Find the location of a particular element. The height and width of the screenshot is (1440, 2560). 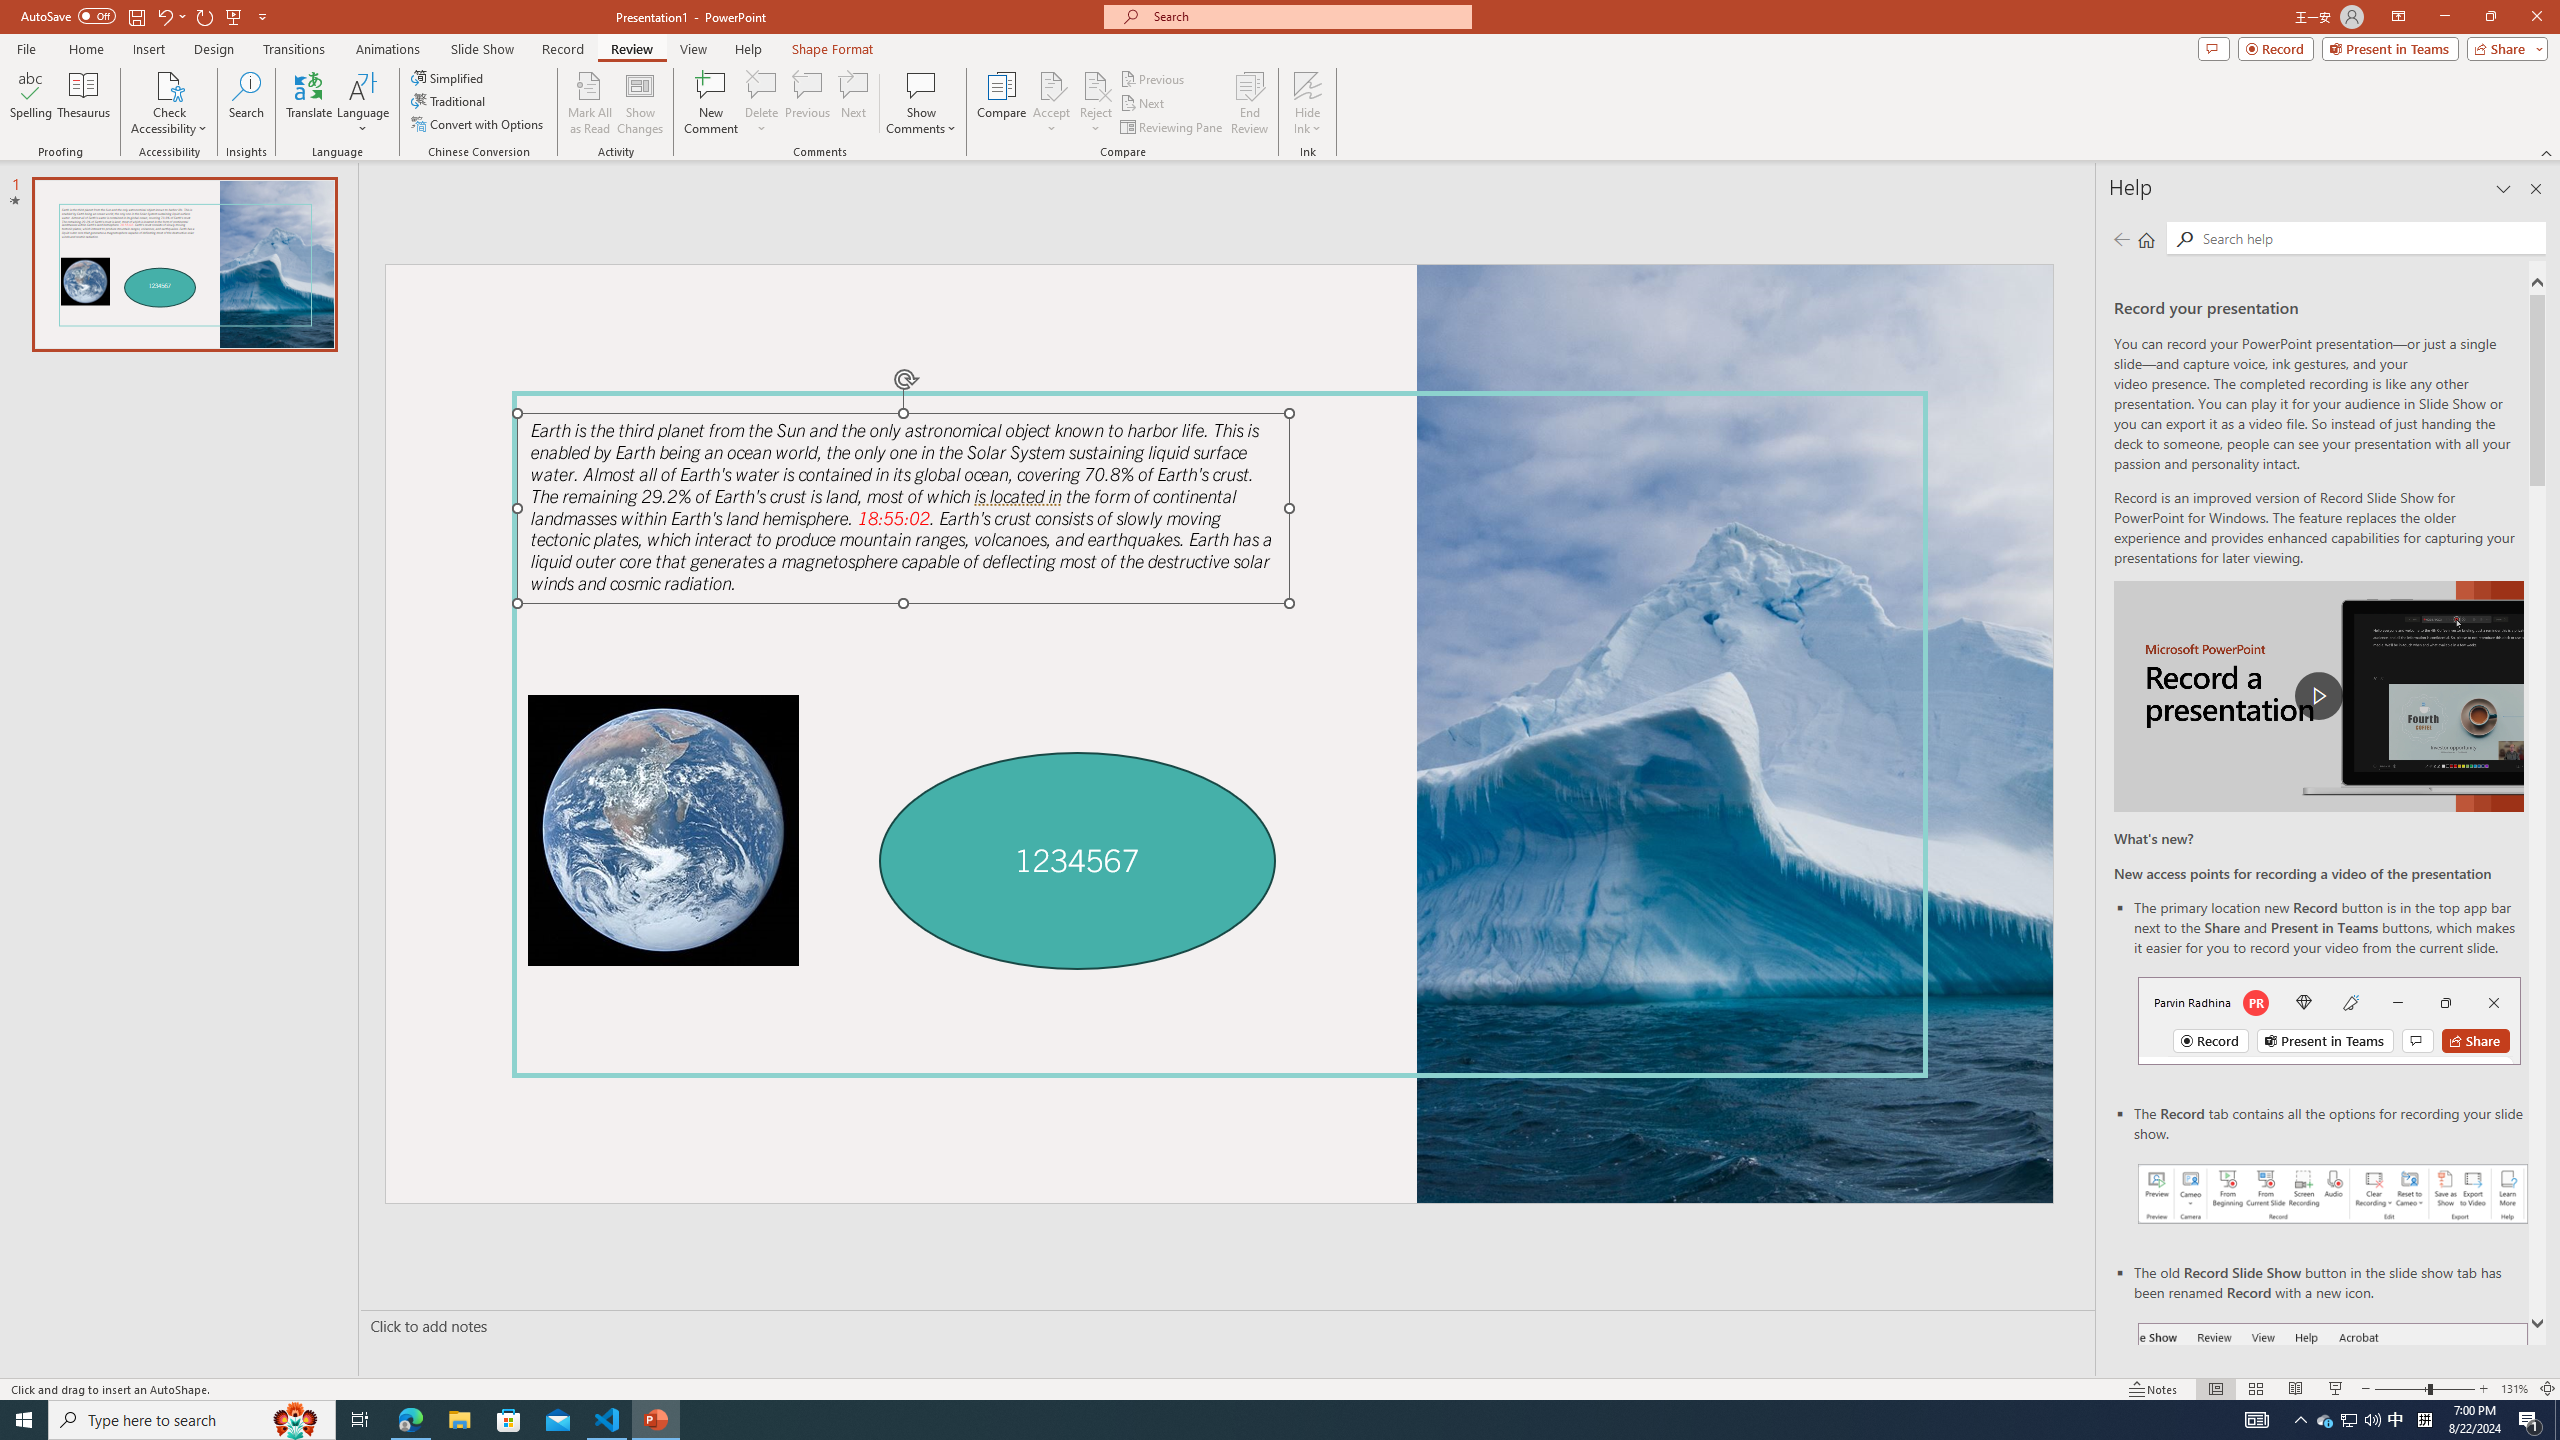

Record button in ribbon is located at coordinates (2333, 1423).